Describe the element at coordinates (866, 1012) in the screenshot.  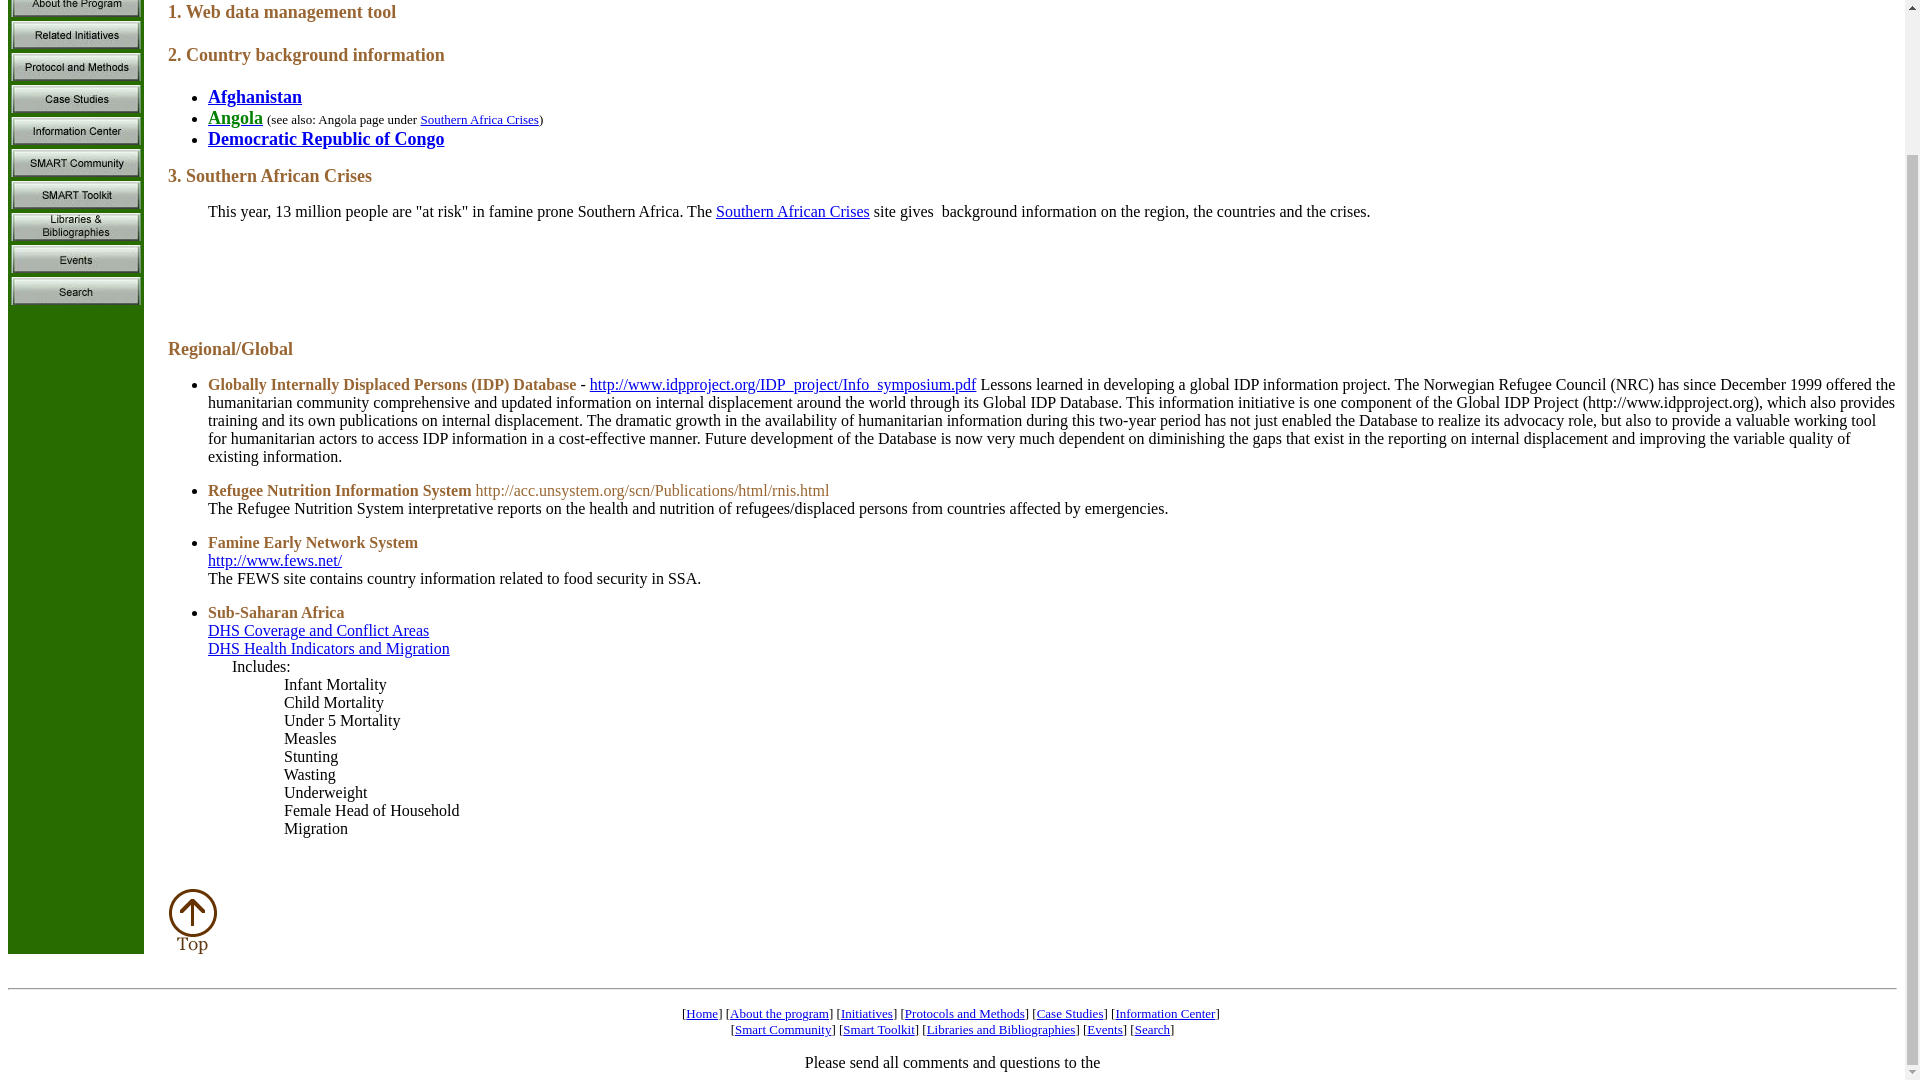
I see `Initiatives` at that location.